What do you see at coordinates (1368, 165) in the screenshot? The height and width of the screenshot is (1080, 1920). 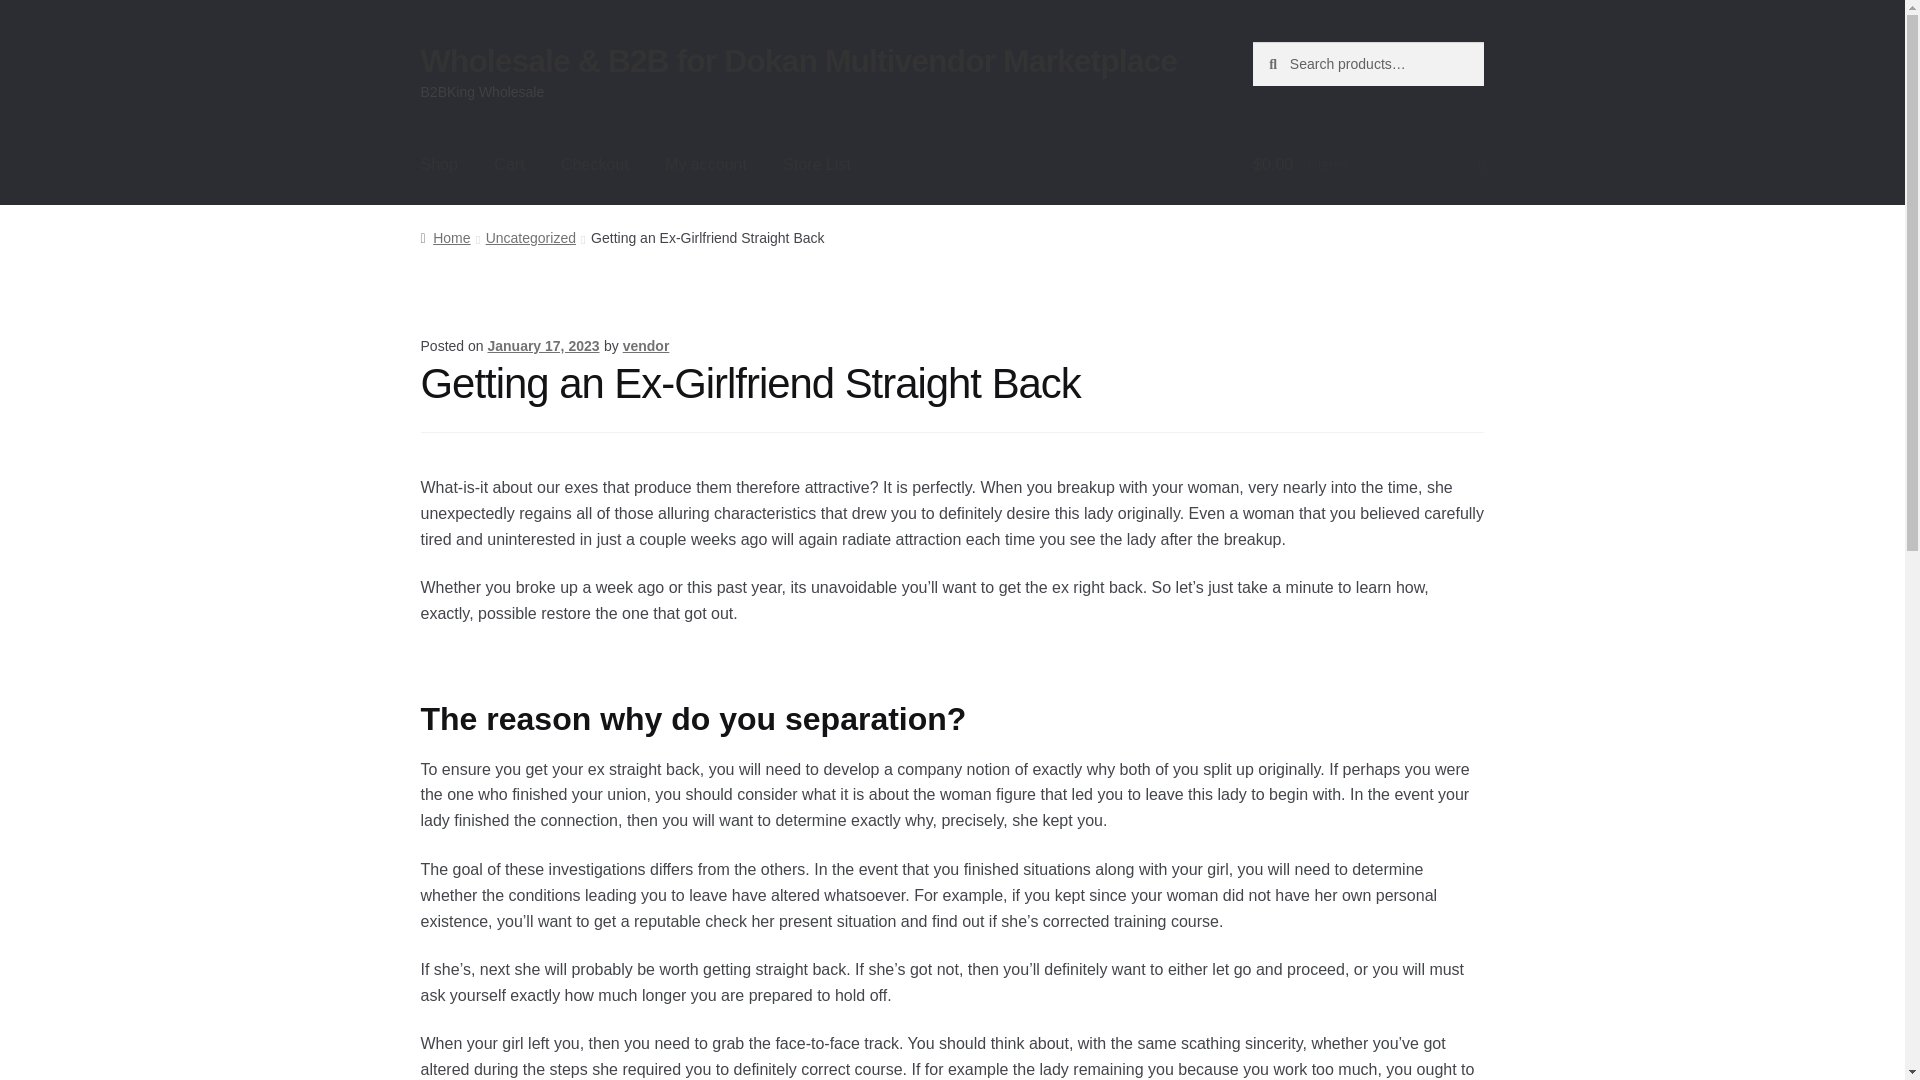 I see `View your shopping cart` at bounding box center [1368, 165].